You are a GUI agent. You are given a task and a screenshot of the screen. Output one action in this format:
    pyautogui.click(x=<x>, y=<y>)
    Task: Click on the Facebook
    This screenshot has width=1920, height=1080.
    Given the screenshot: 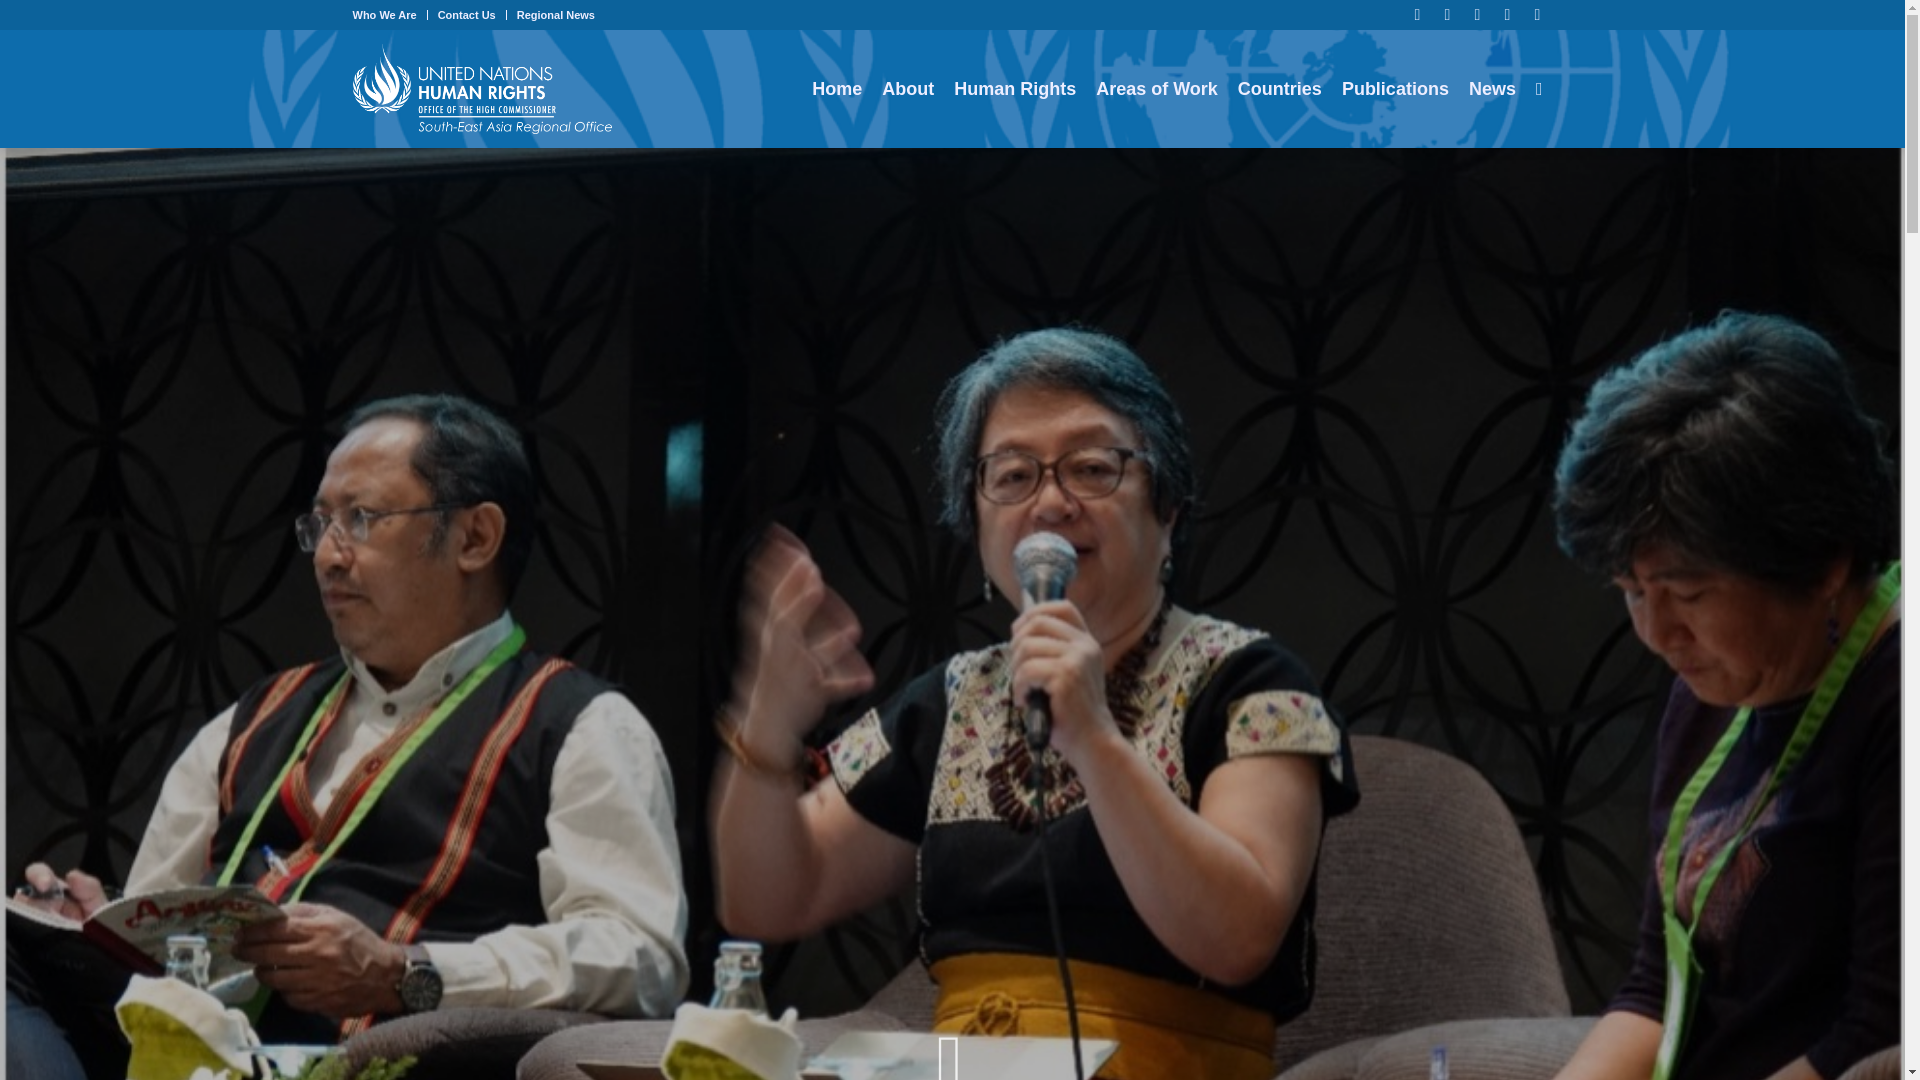 What is the action you would take?
    pyautogui.click(x=1416, y=15)
    